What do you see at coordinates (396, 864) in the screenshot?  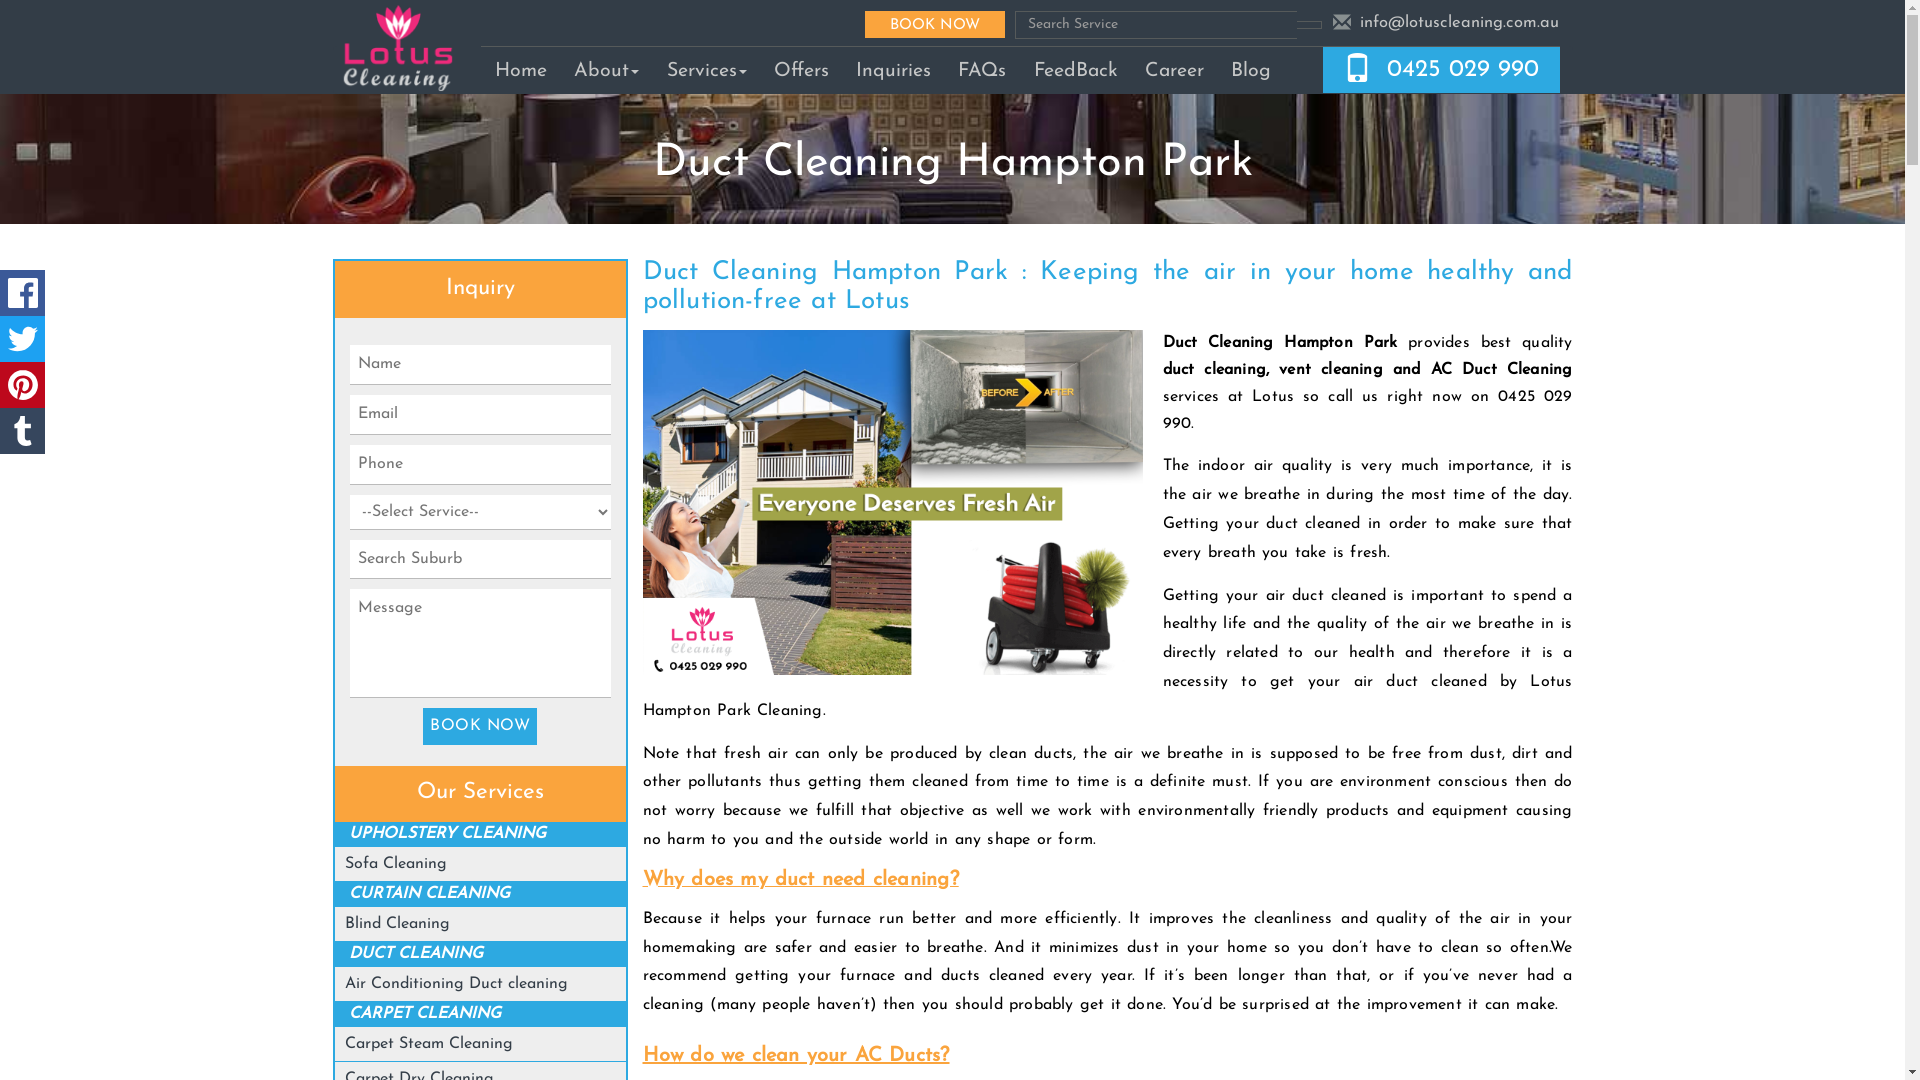 I see `Sofa Cleaning` at bounding box center [396, 864].